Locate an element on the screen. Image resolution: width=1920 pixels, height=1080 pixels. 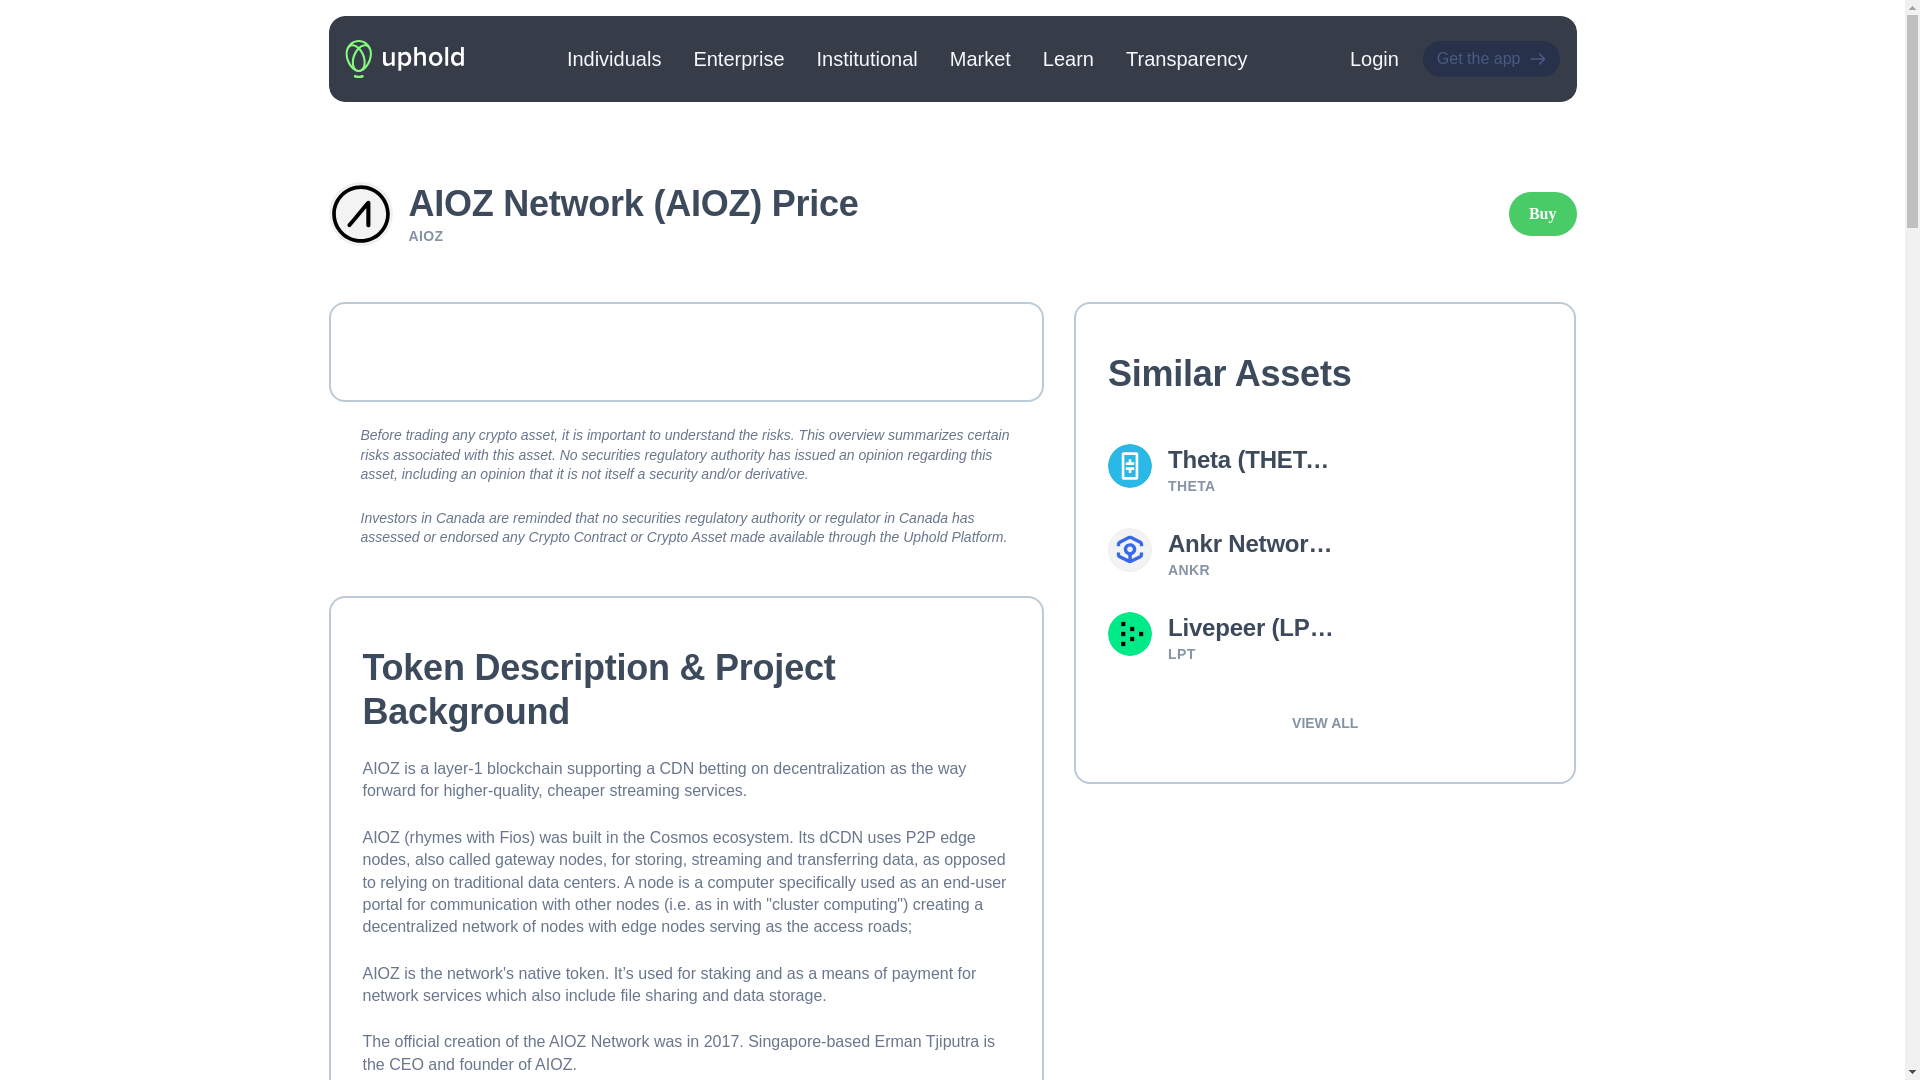
Institutional is located at coordinates (867, 58).